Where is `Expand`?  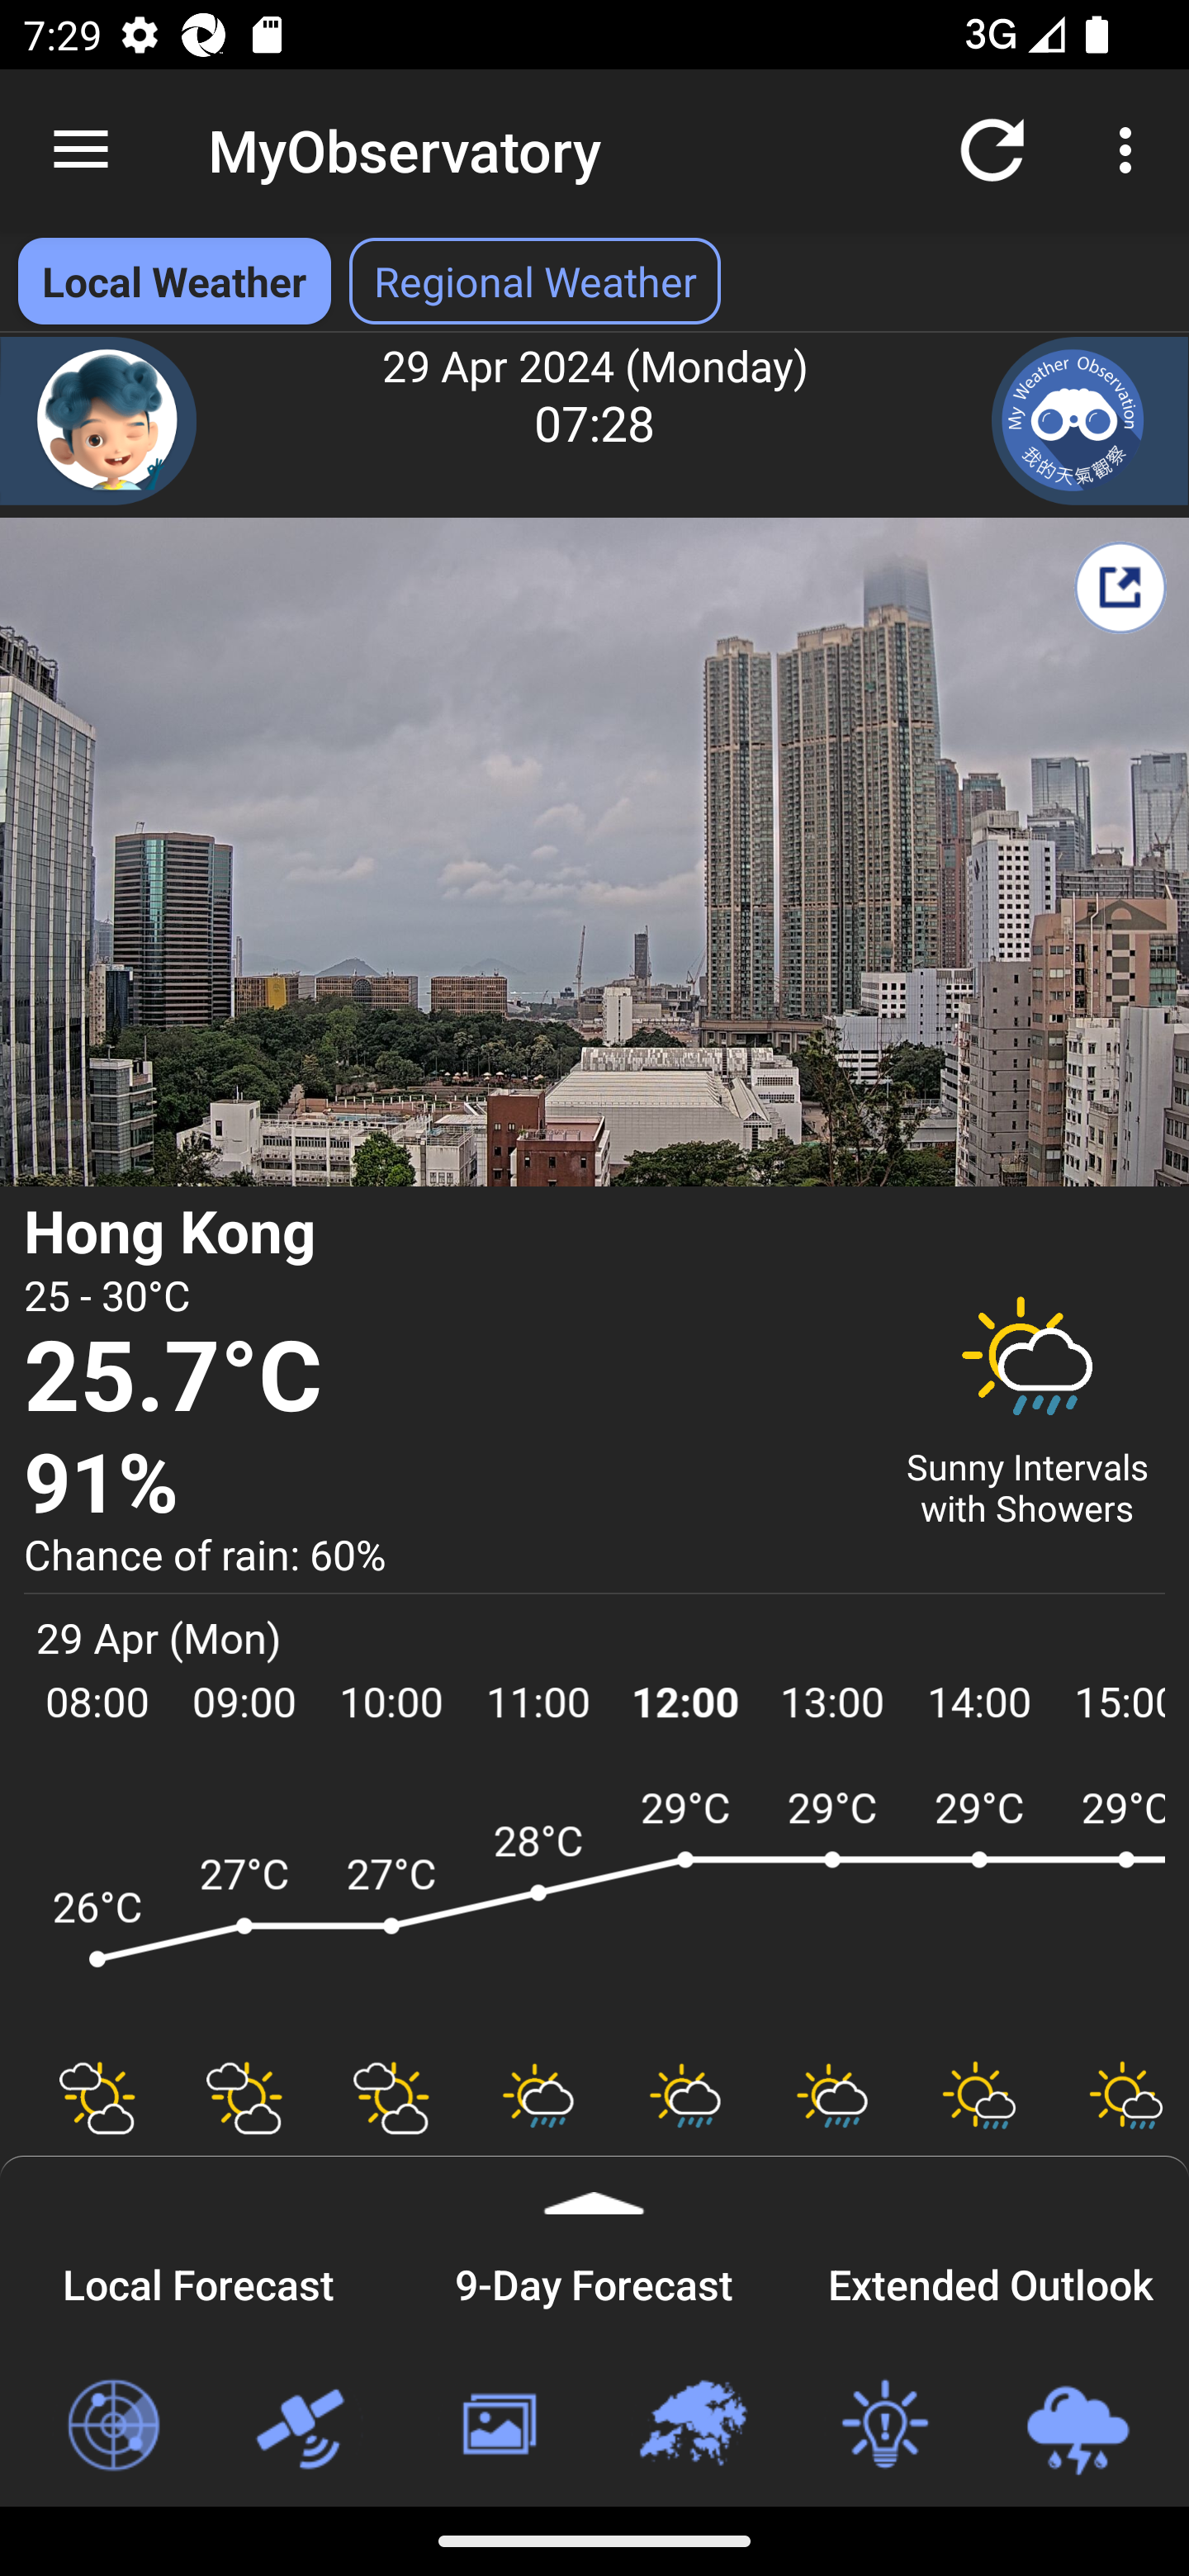
Expand is located at coordinates (594, 2185).